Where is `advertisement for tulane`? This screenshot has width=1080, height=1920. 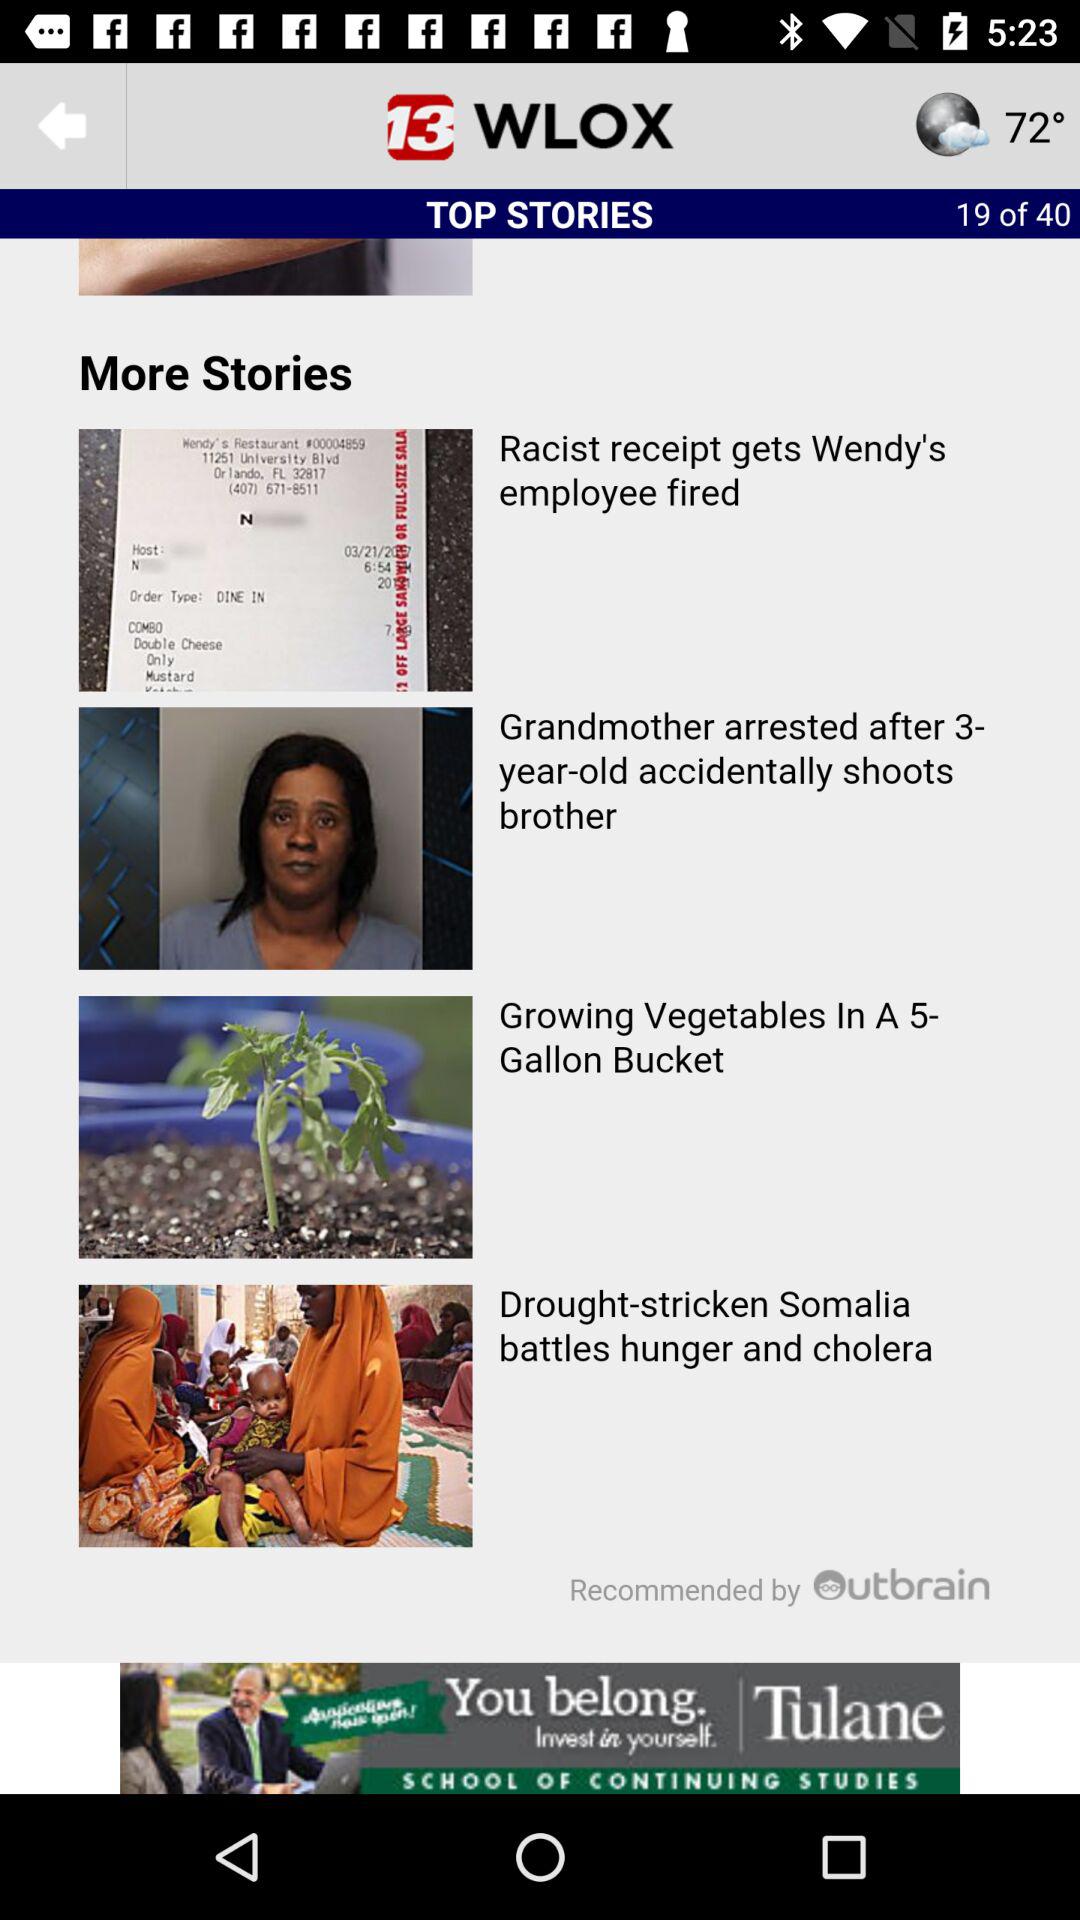 advertisement for tulane is located at coordinates (540, 1728).